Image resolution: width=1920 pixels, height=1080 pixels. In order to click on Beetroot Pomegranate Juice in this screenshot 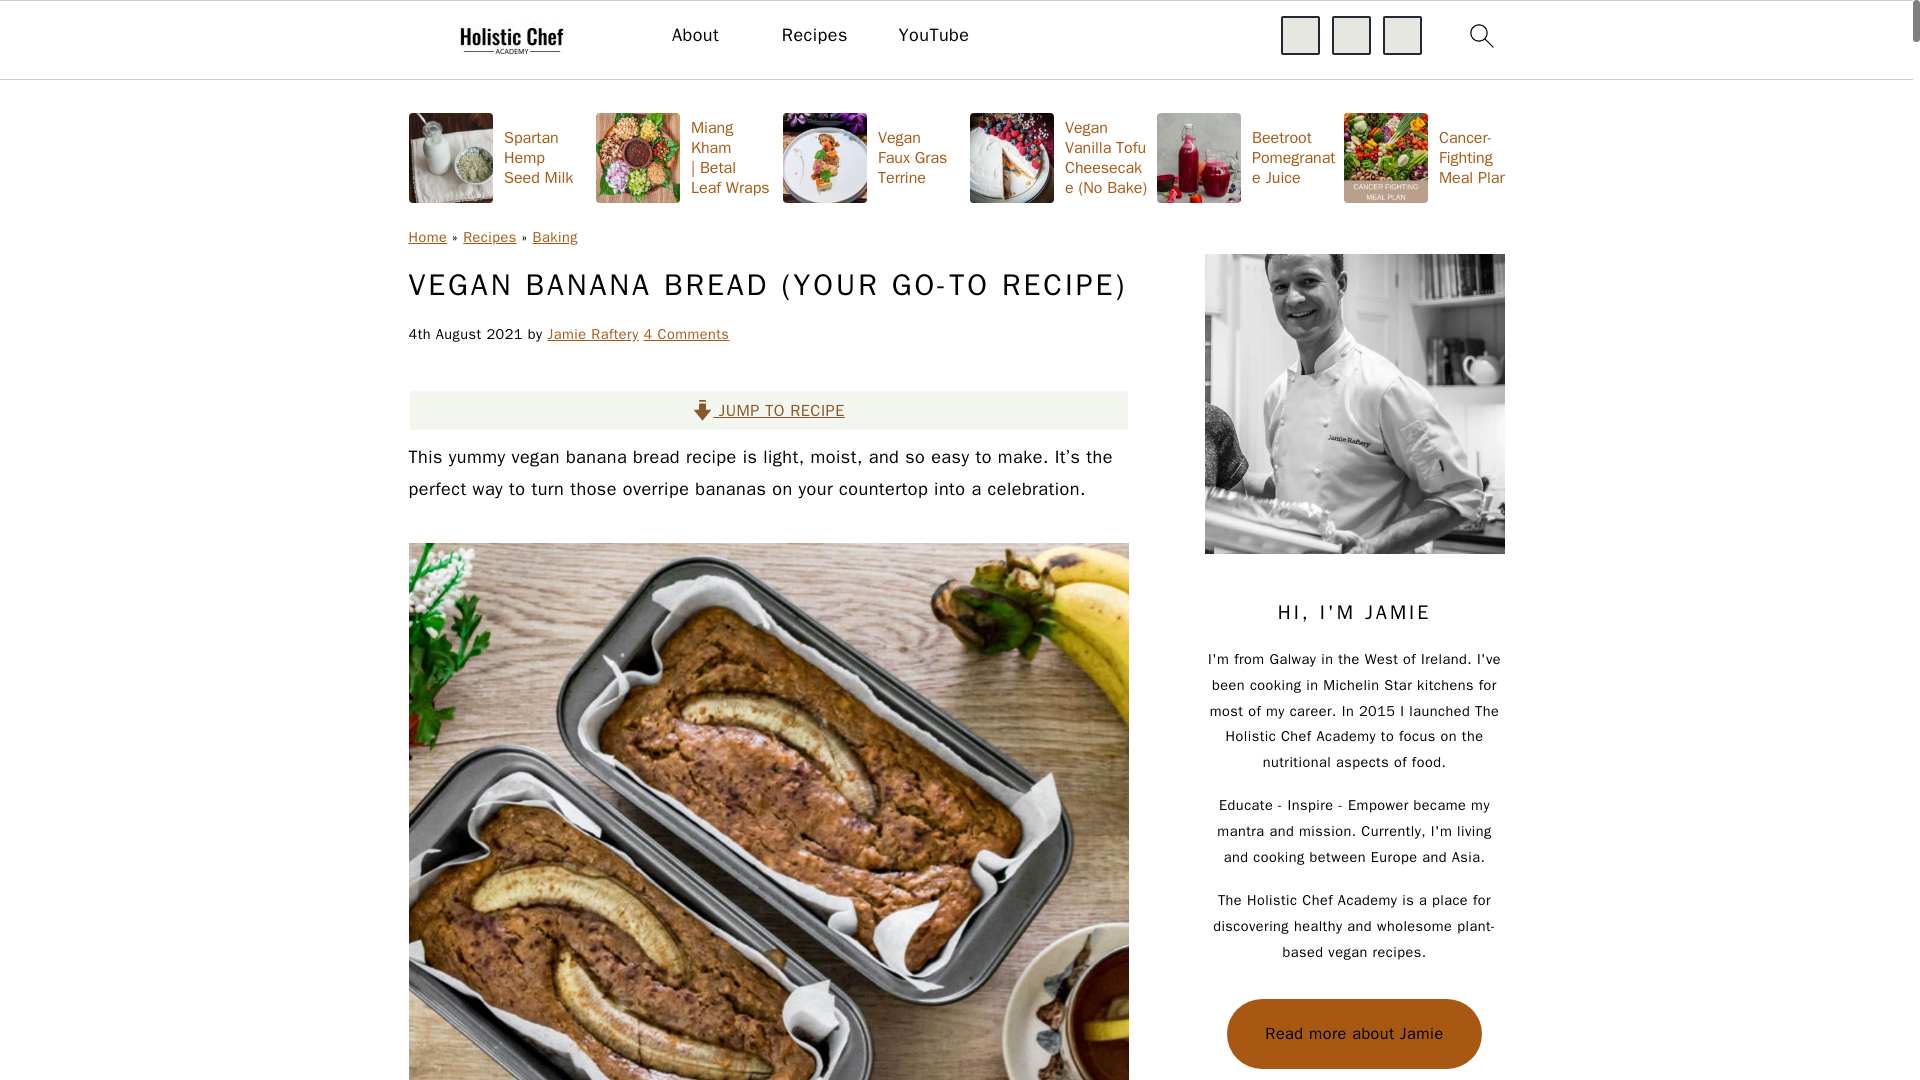, I will do `click(1246, 156)`.